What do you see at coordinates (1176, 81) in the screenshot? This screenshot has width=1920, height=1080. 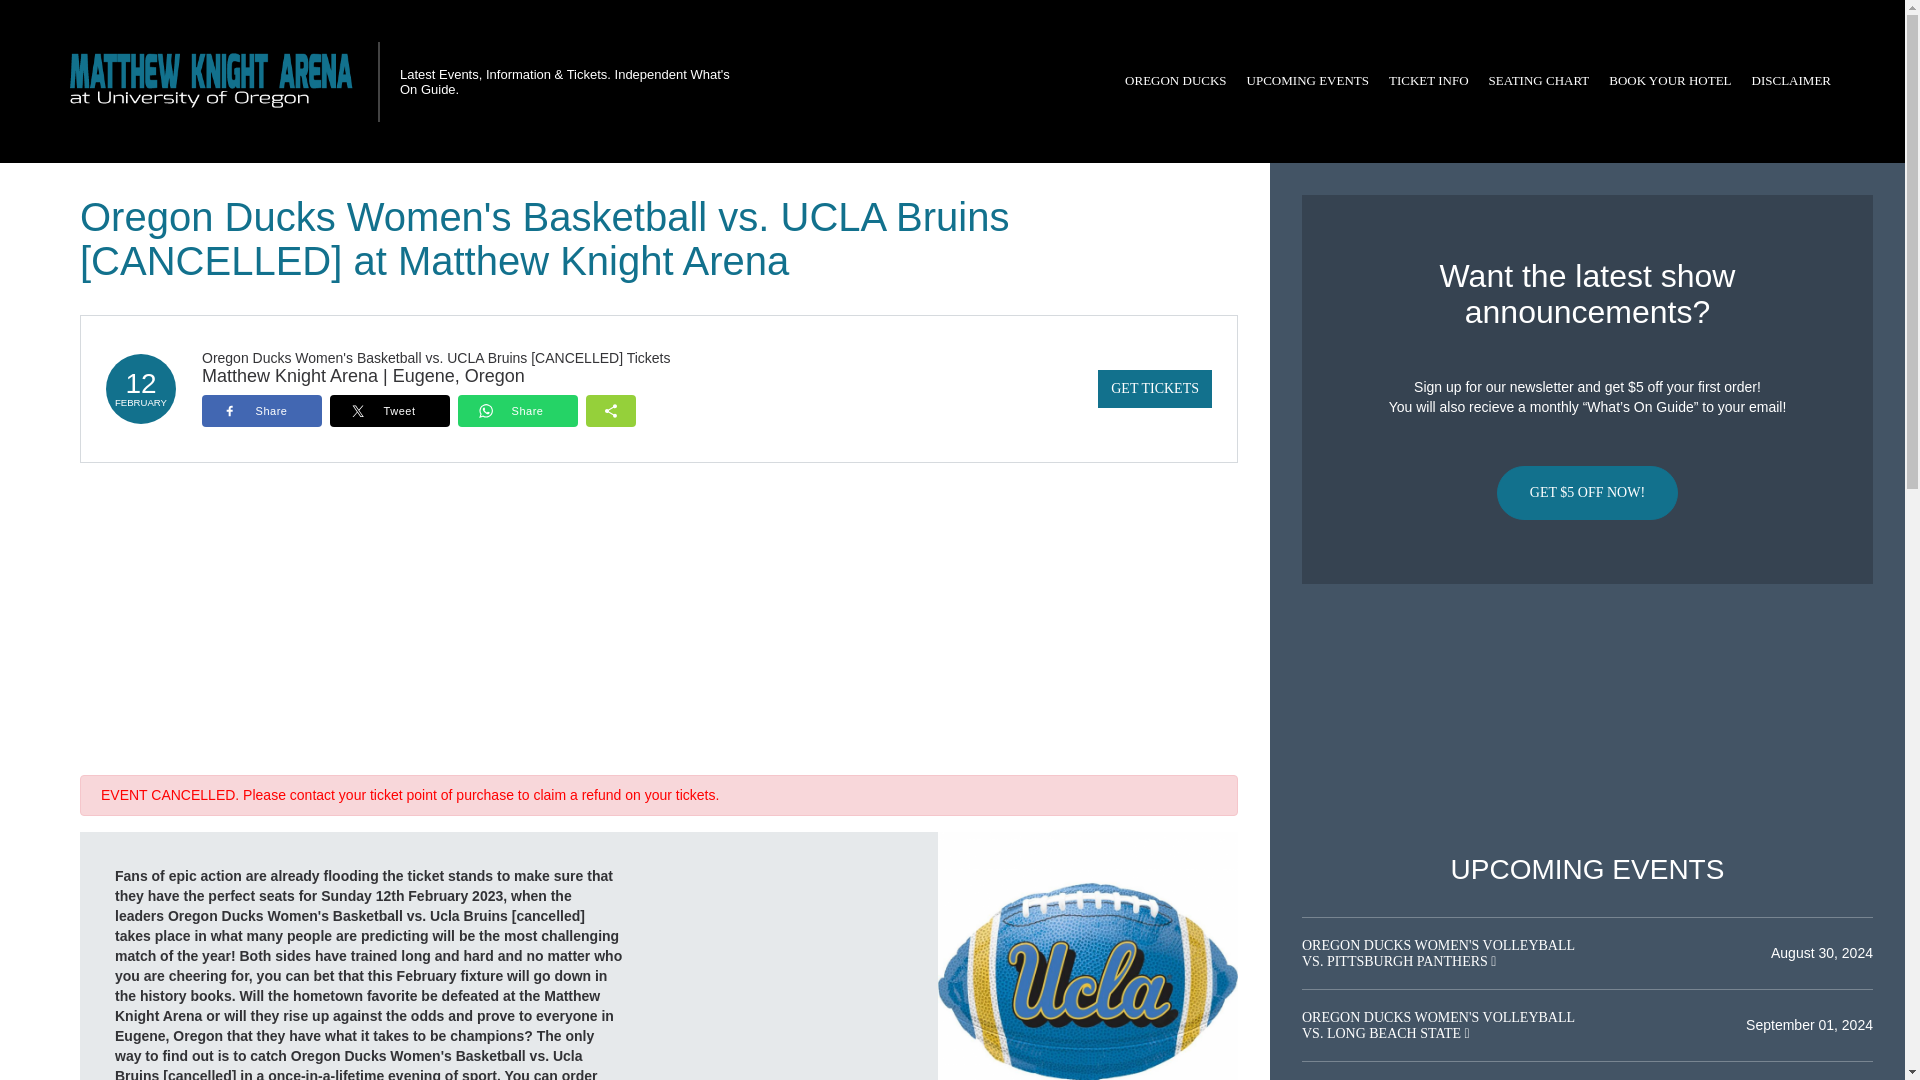 I see `OREGON DUCKS` at bounding box center [1176, 81].